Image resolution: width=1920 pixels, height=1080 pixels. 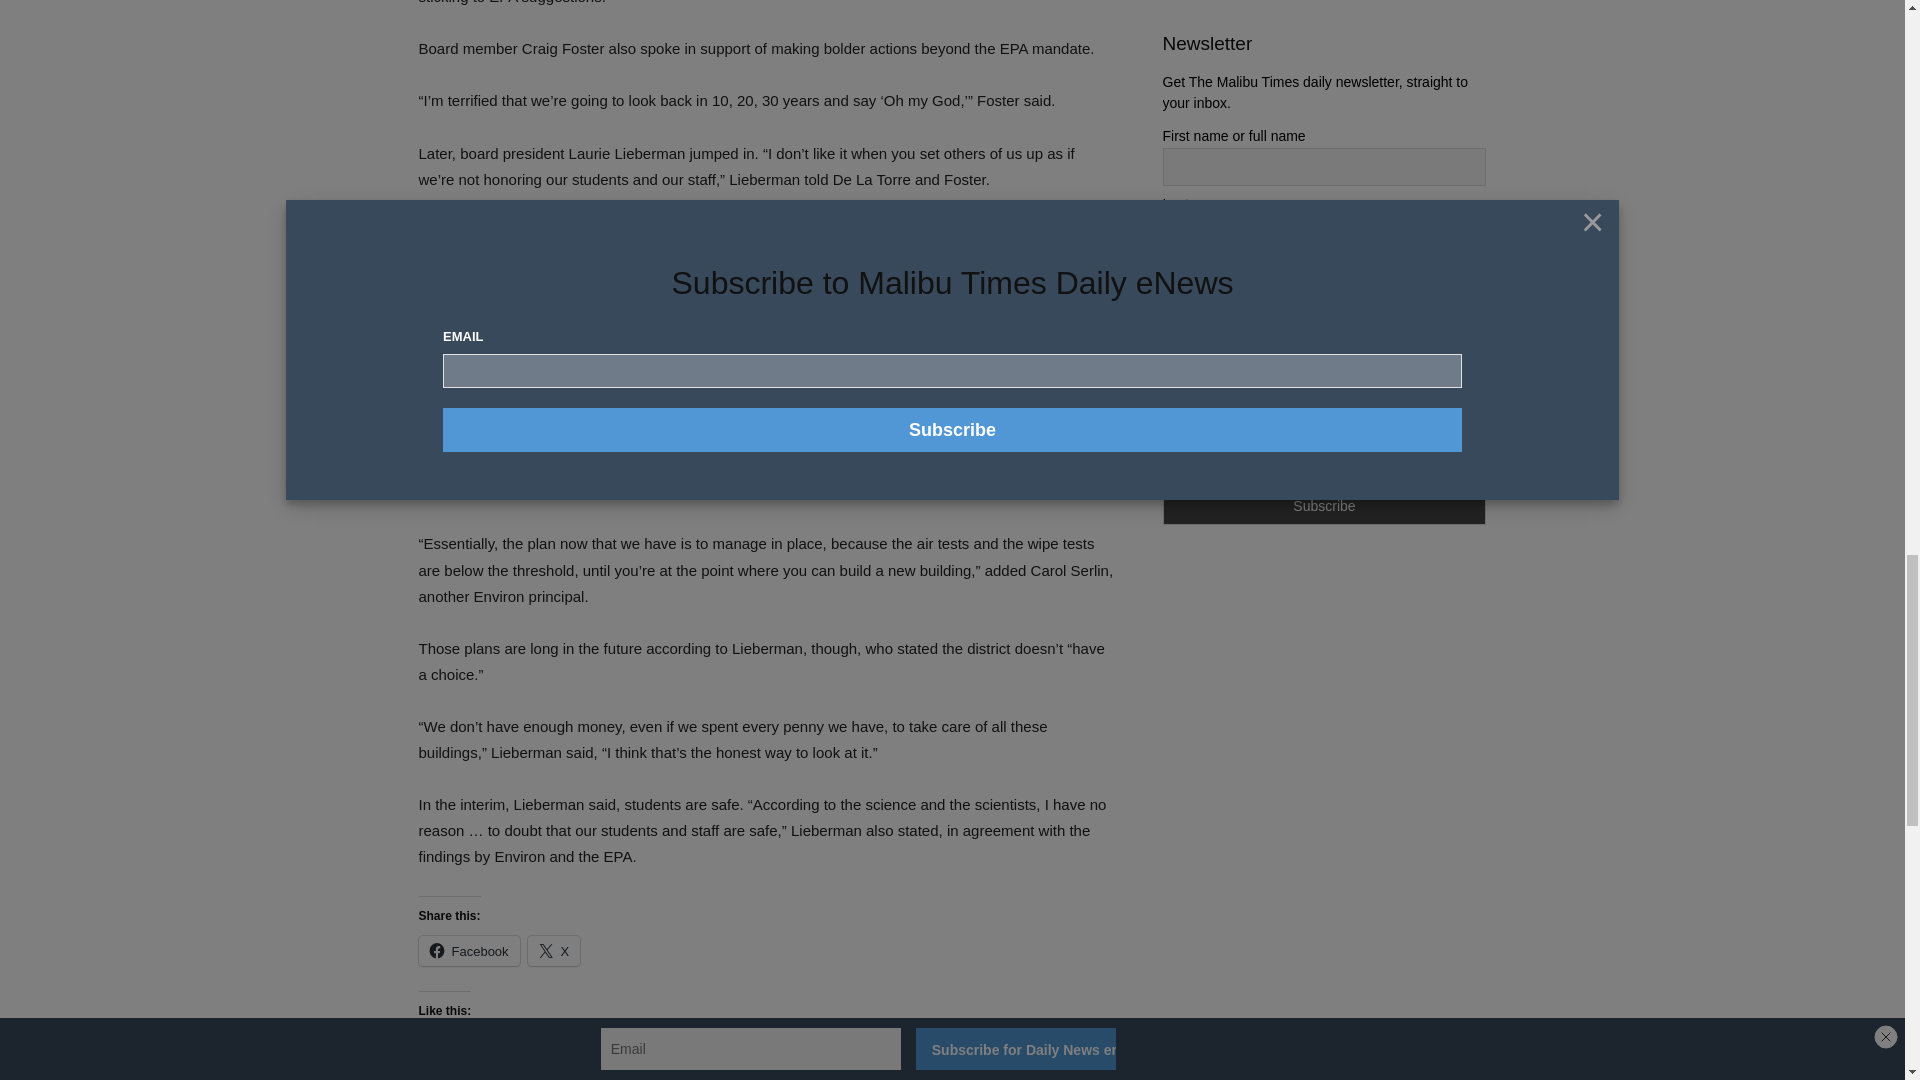 What do you see at coordinates (1168, 402) in the screenshot?
I see `4` at bounding box center [1168, 402].